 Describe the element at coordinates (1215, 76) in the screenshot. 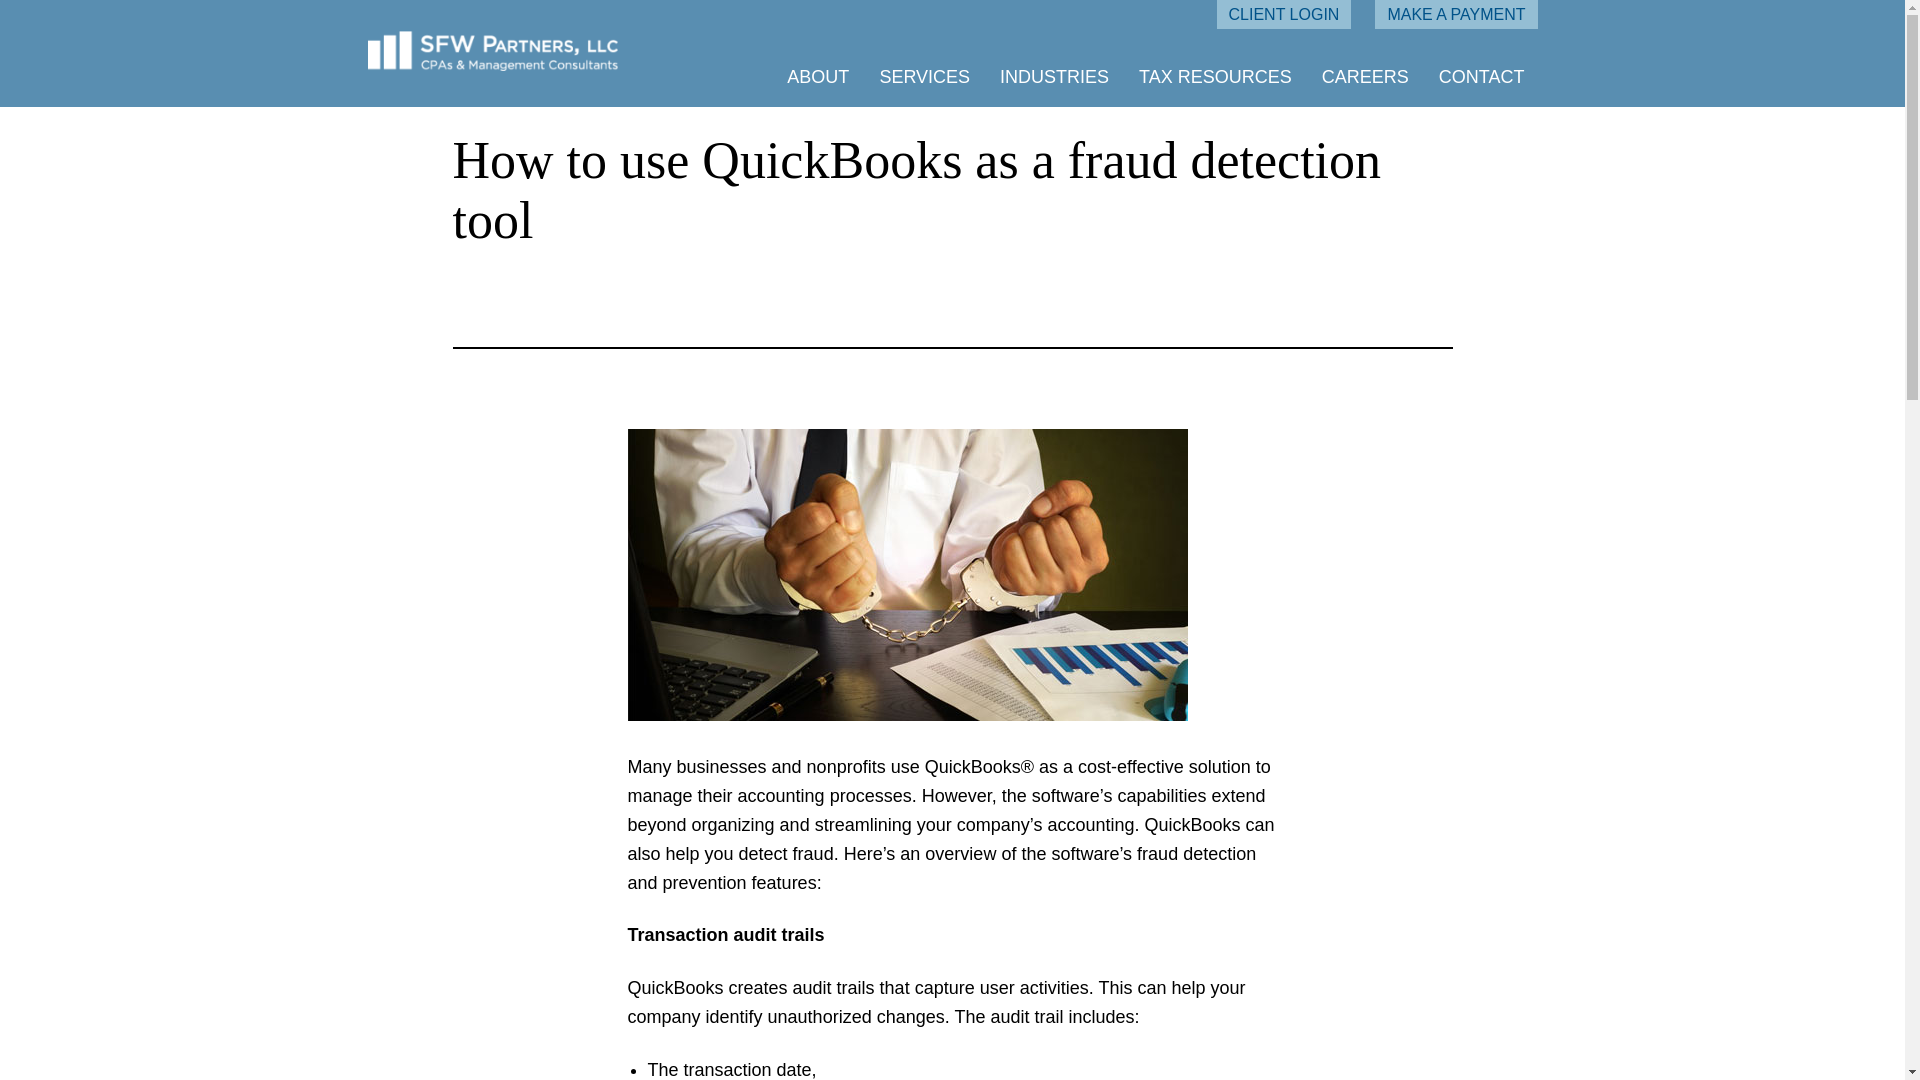

I see `TAX RESOURCES` at that location.